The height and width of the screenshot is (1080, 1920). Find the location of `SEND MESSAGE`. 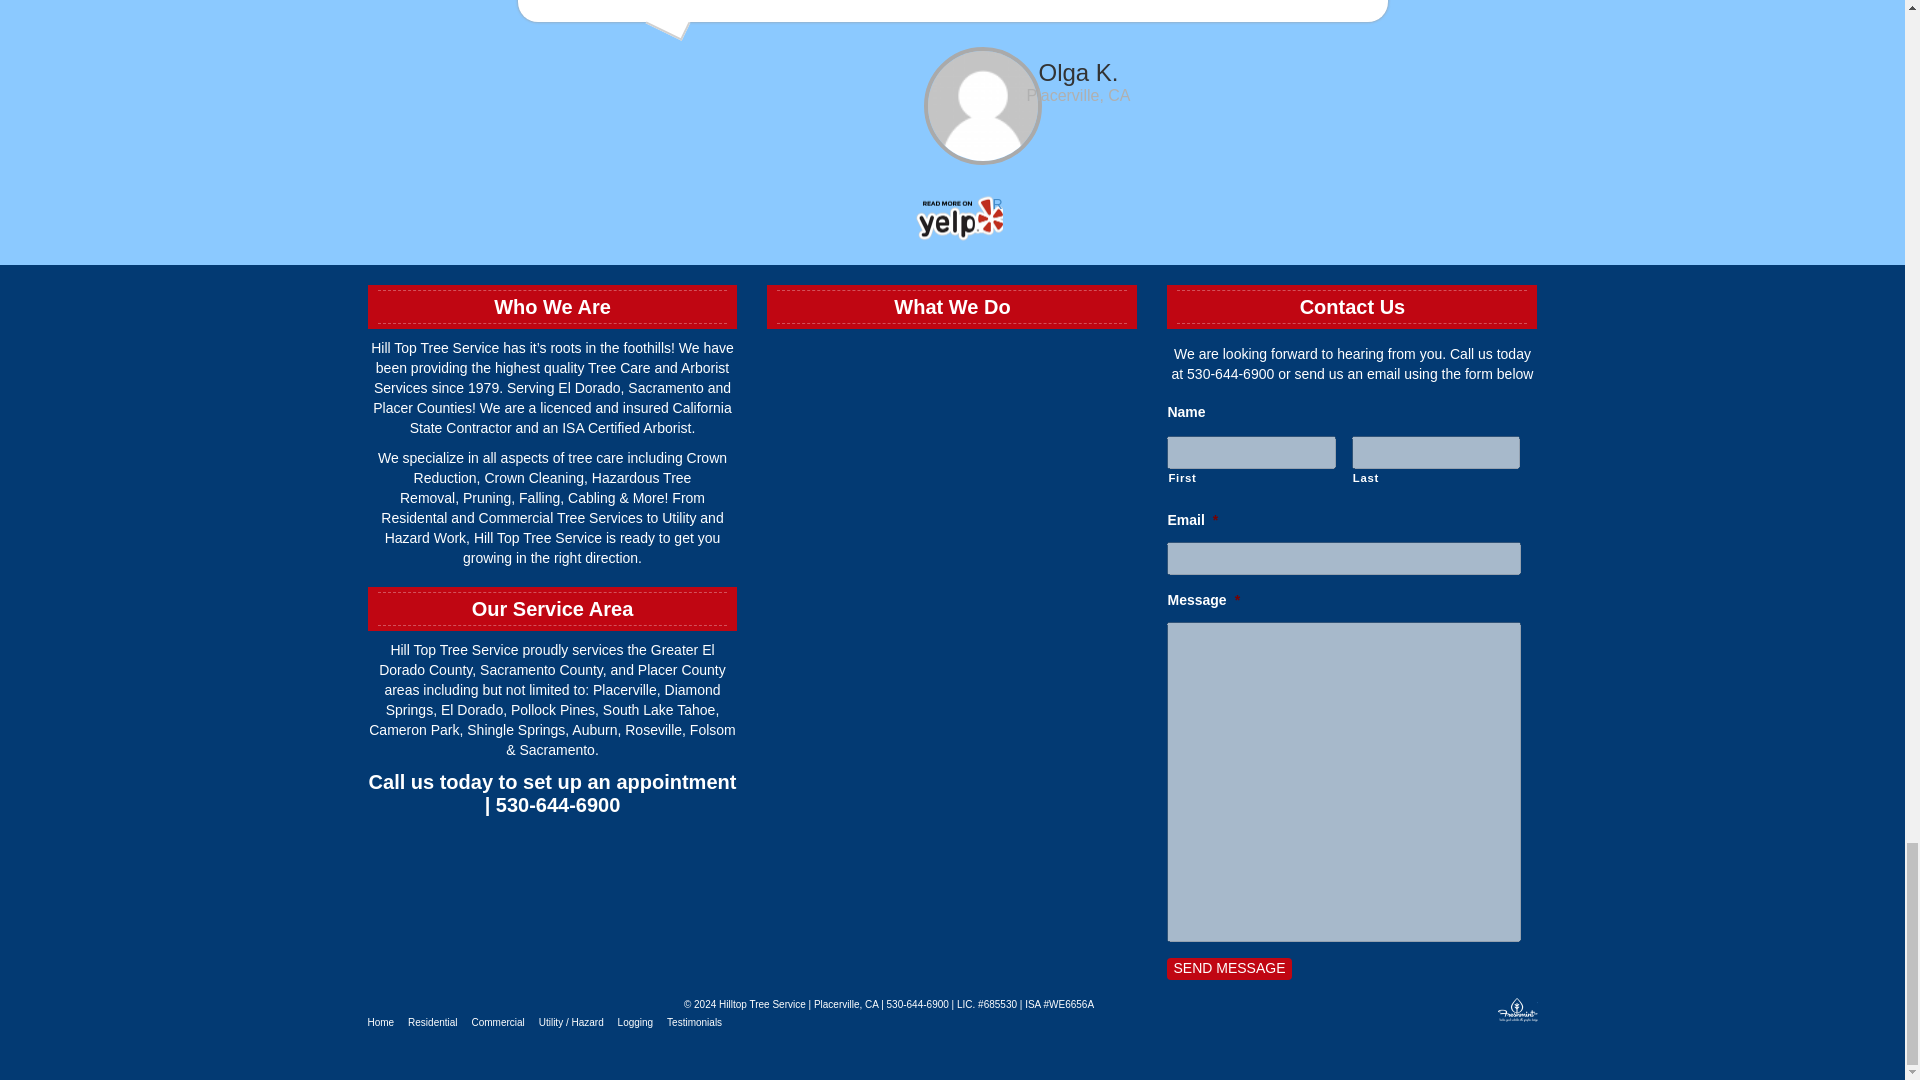

SEND MESSAGE is located at coordinates (1228, 968).